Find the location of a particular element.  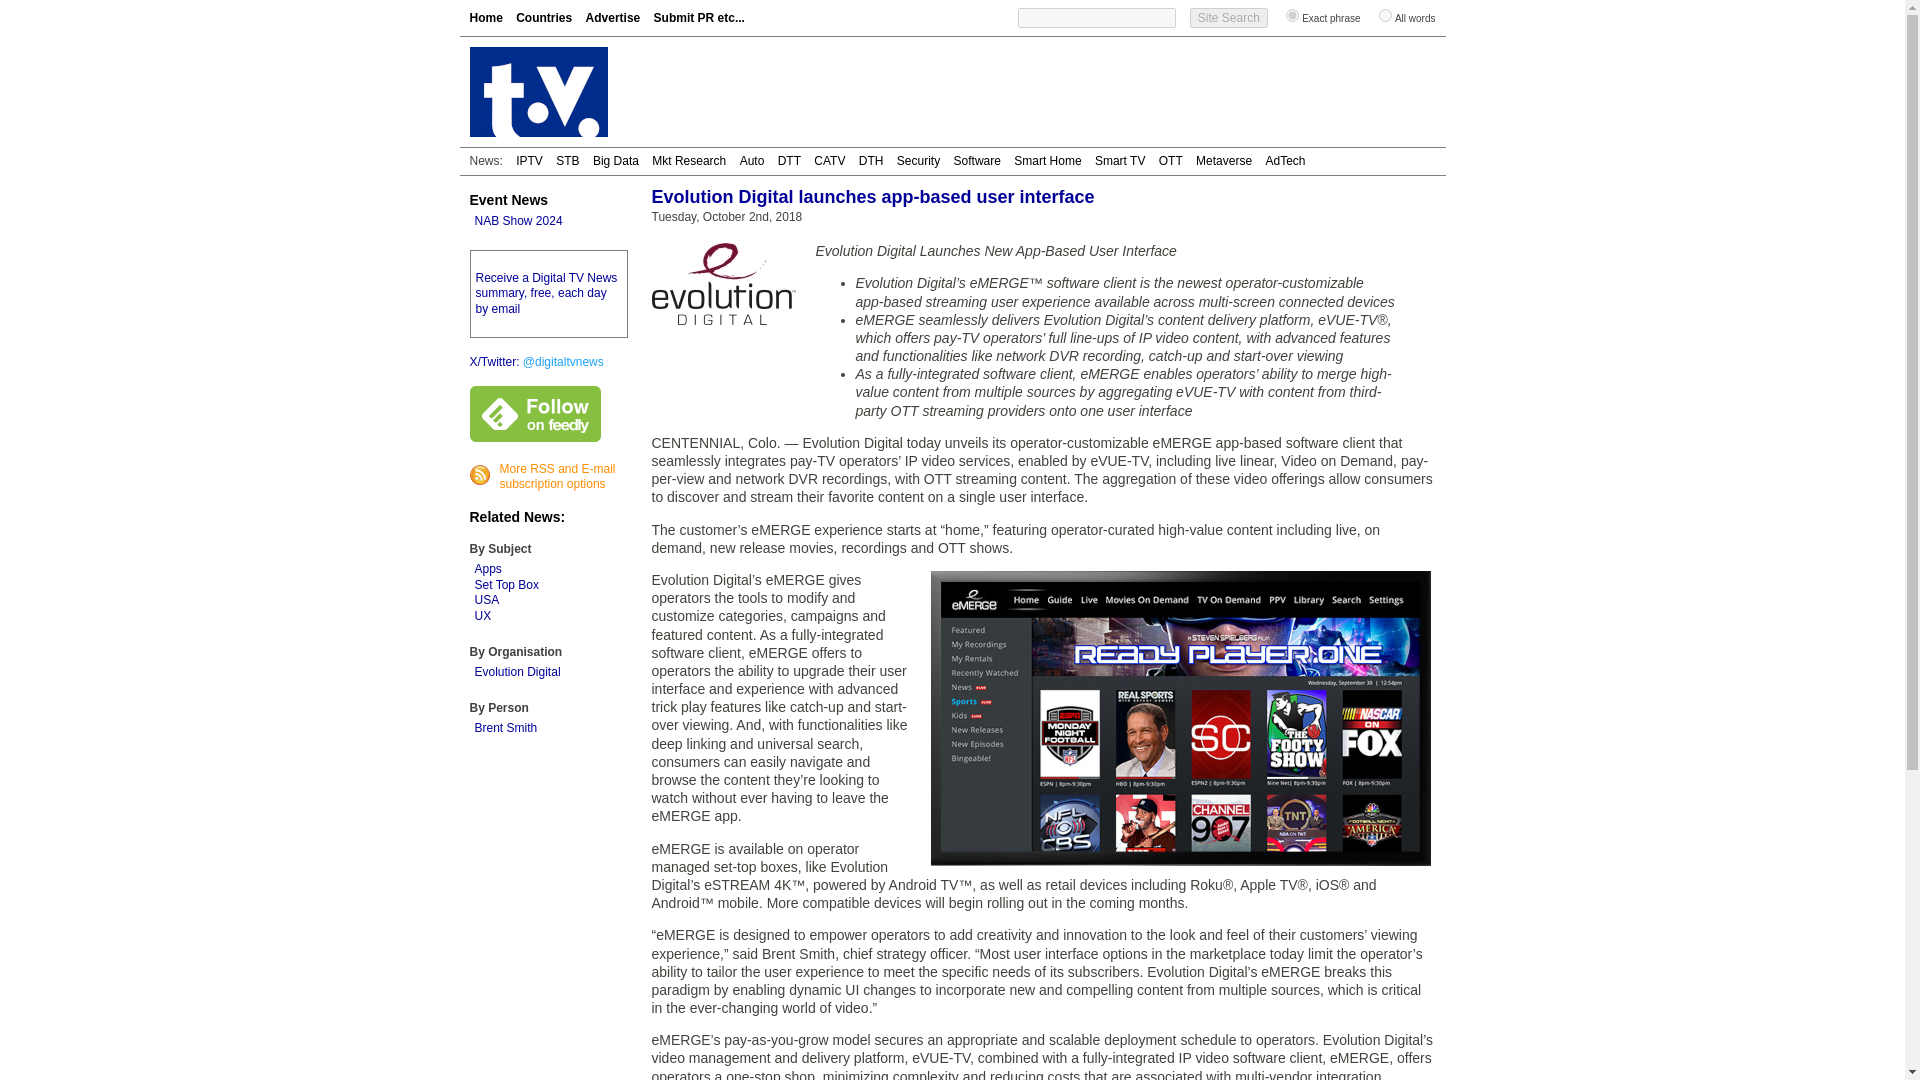

Streaming Video News is located at coordinates (1170, 161).